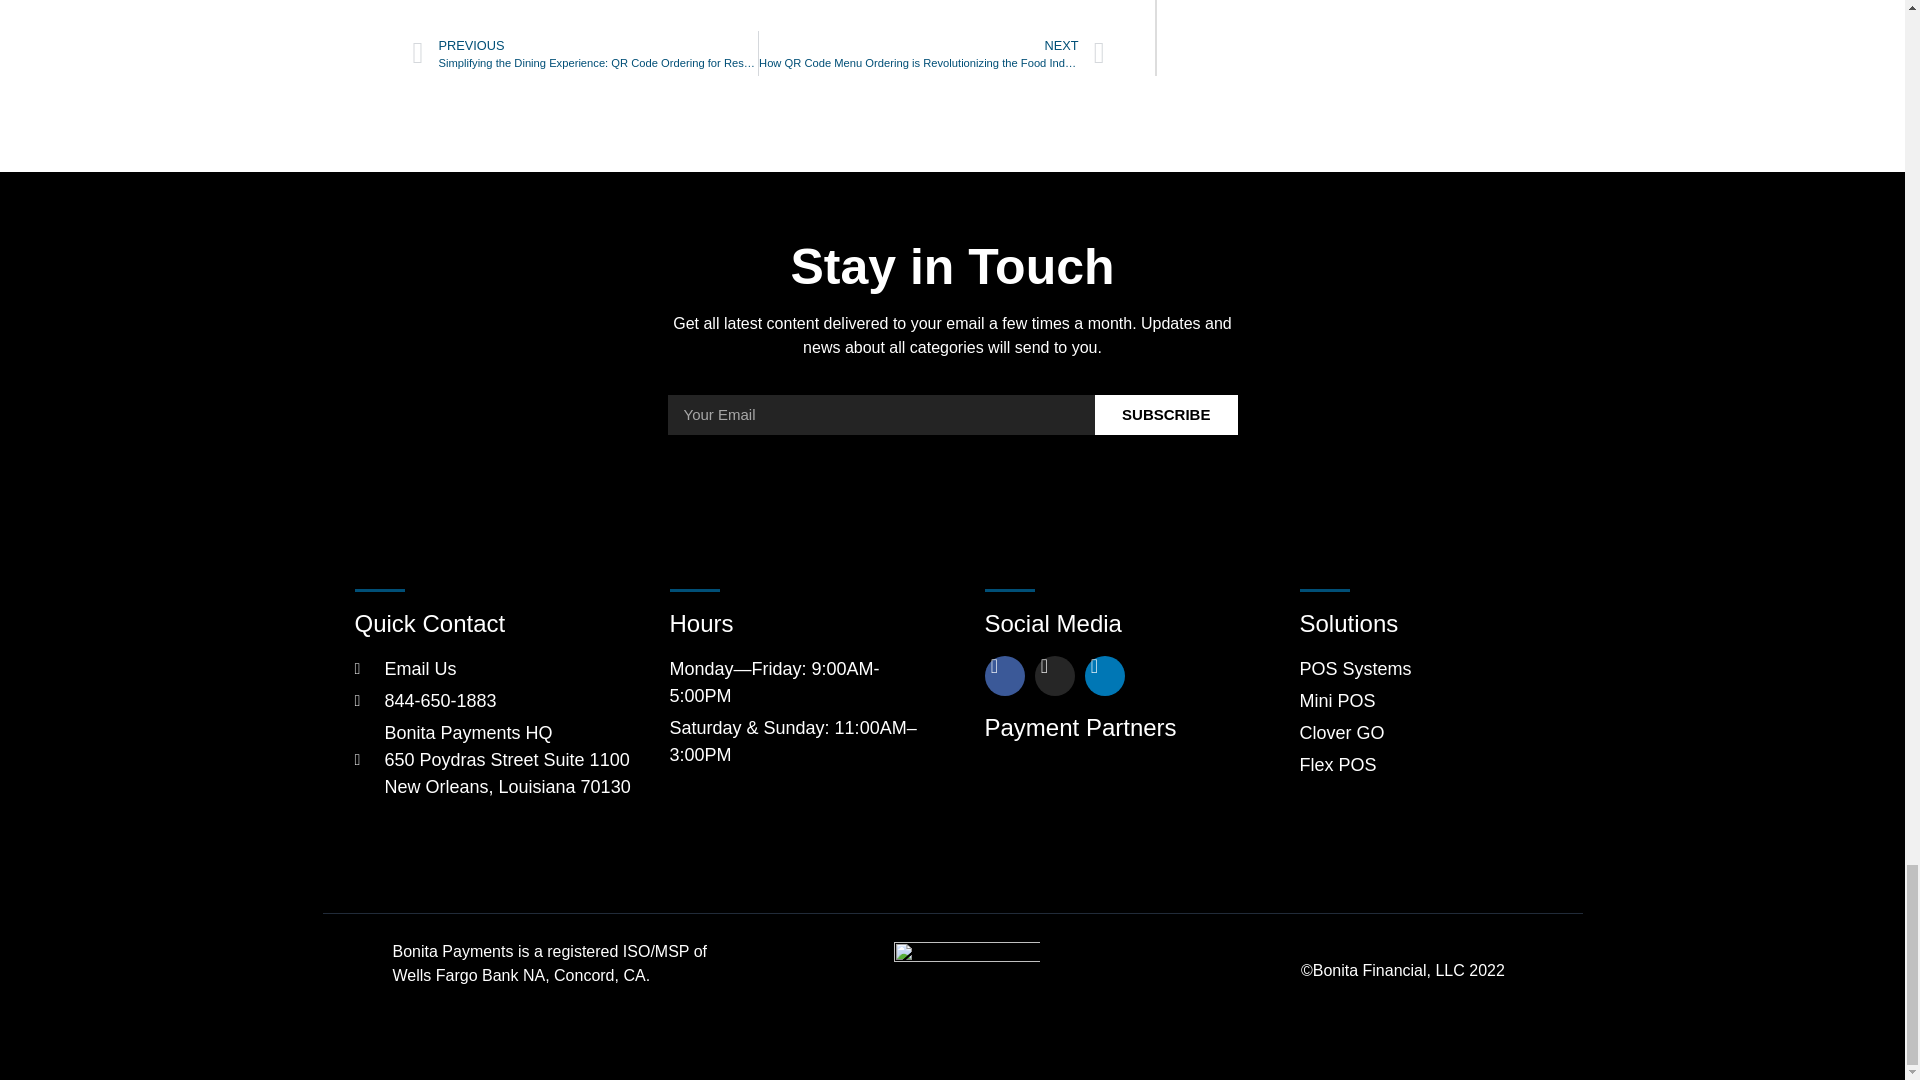  Describe the element at coordinates (953, 415) in the screenshot. I see `SUBSCRIBE` at that location.